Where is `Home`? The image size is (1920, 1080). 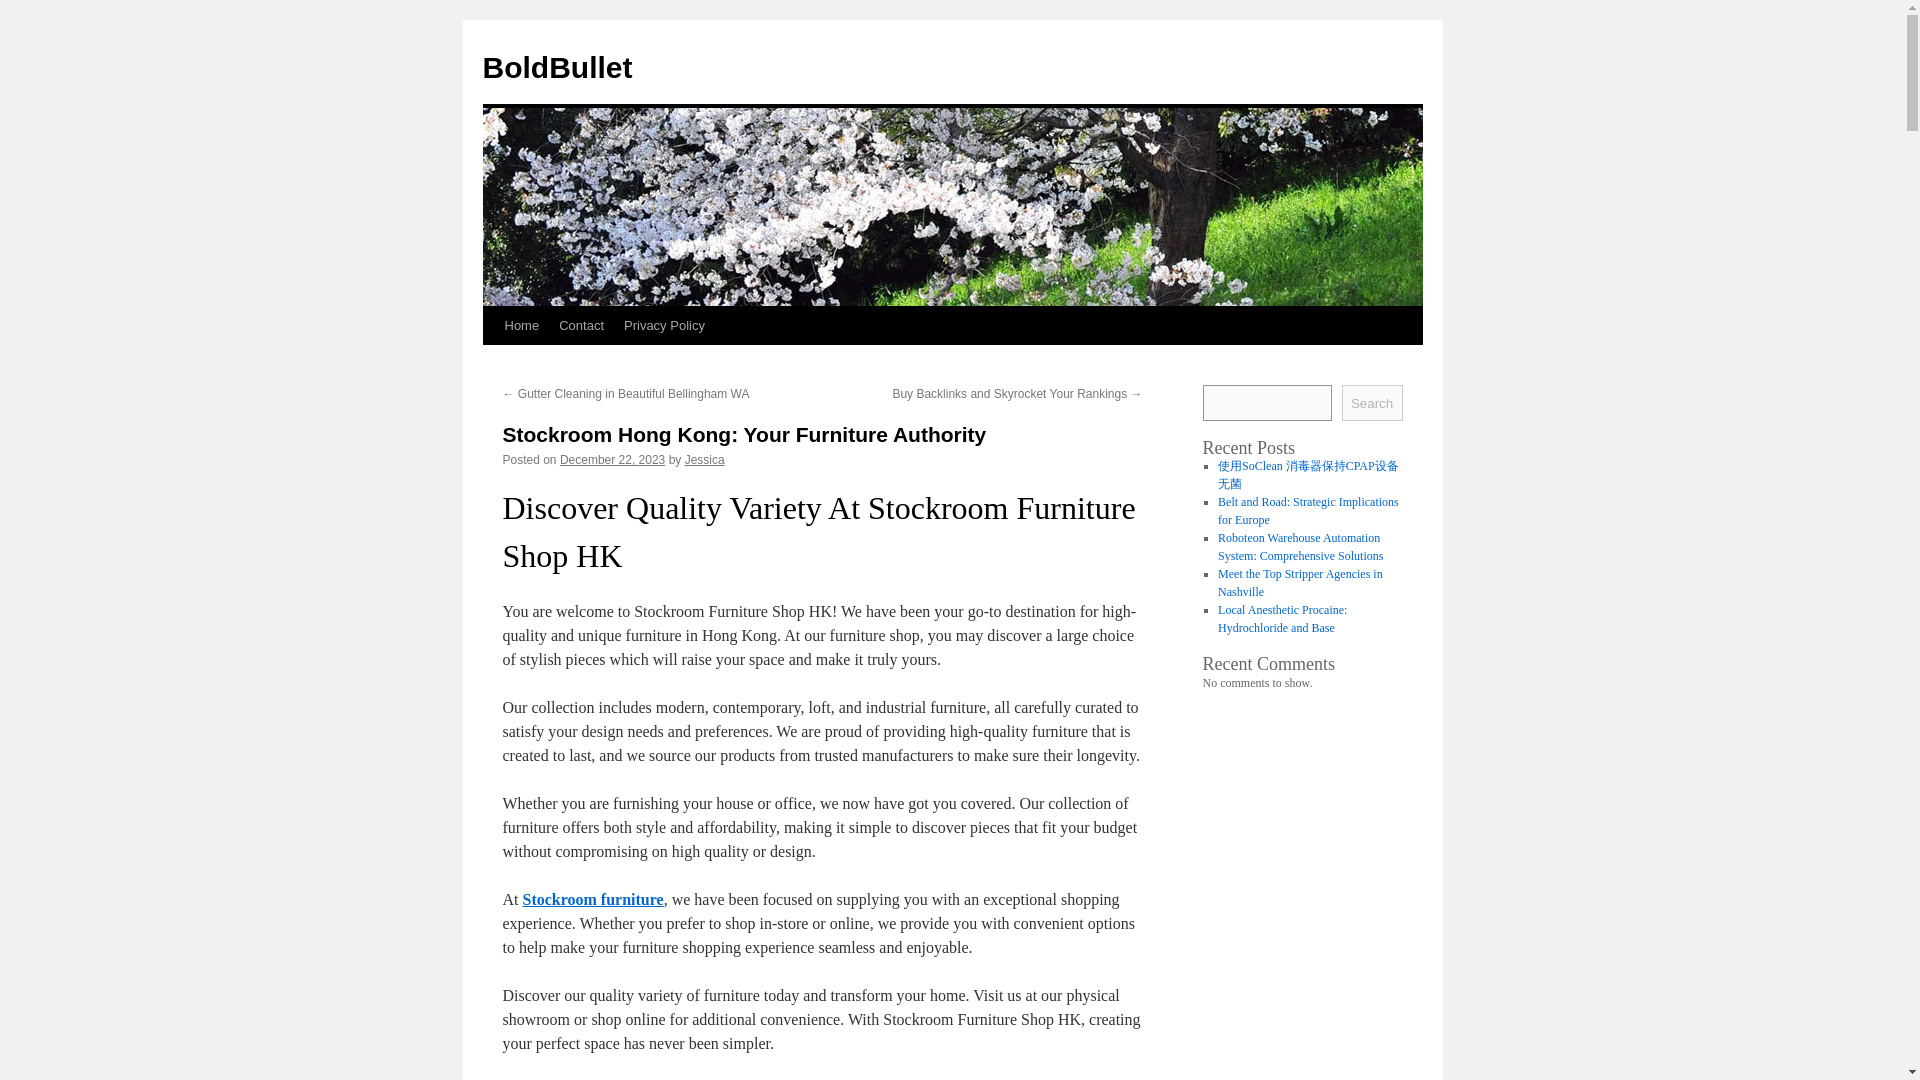 Home is located at coordinates (521, 325).